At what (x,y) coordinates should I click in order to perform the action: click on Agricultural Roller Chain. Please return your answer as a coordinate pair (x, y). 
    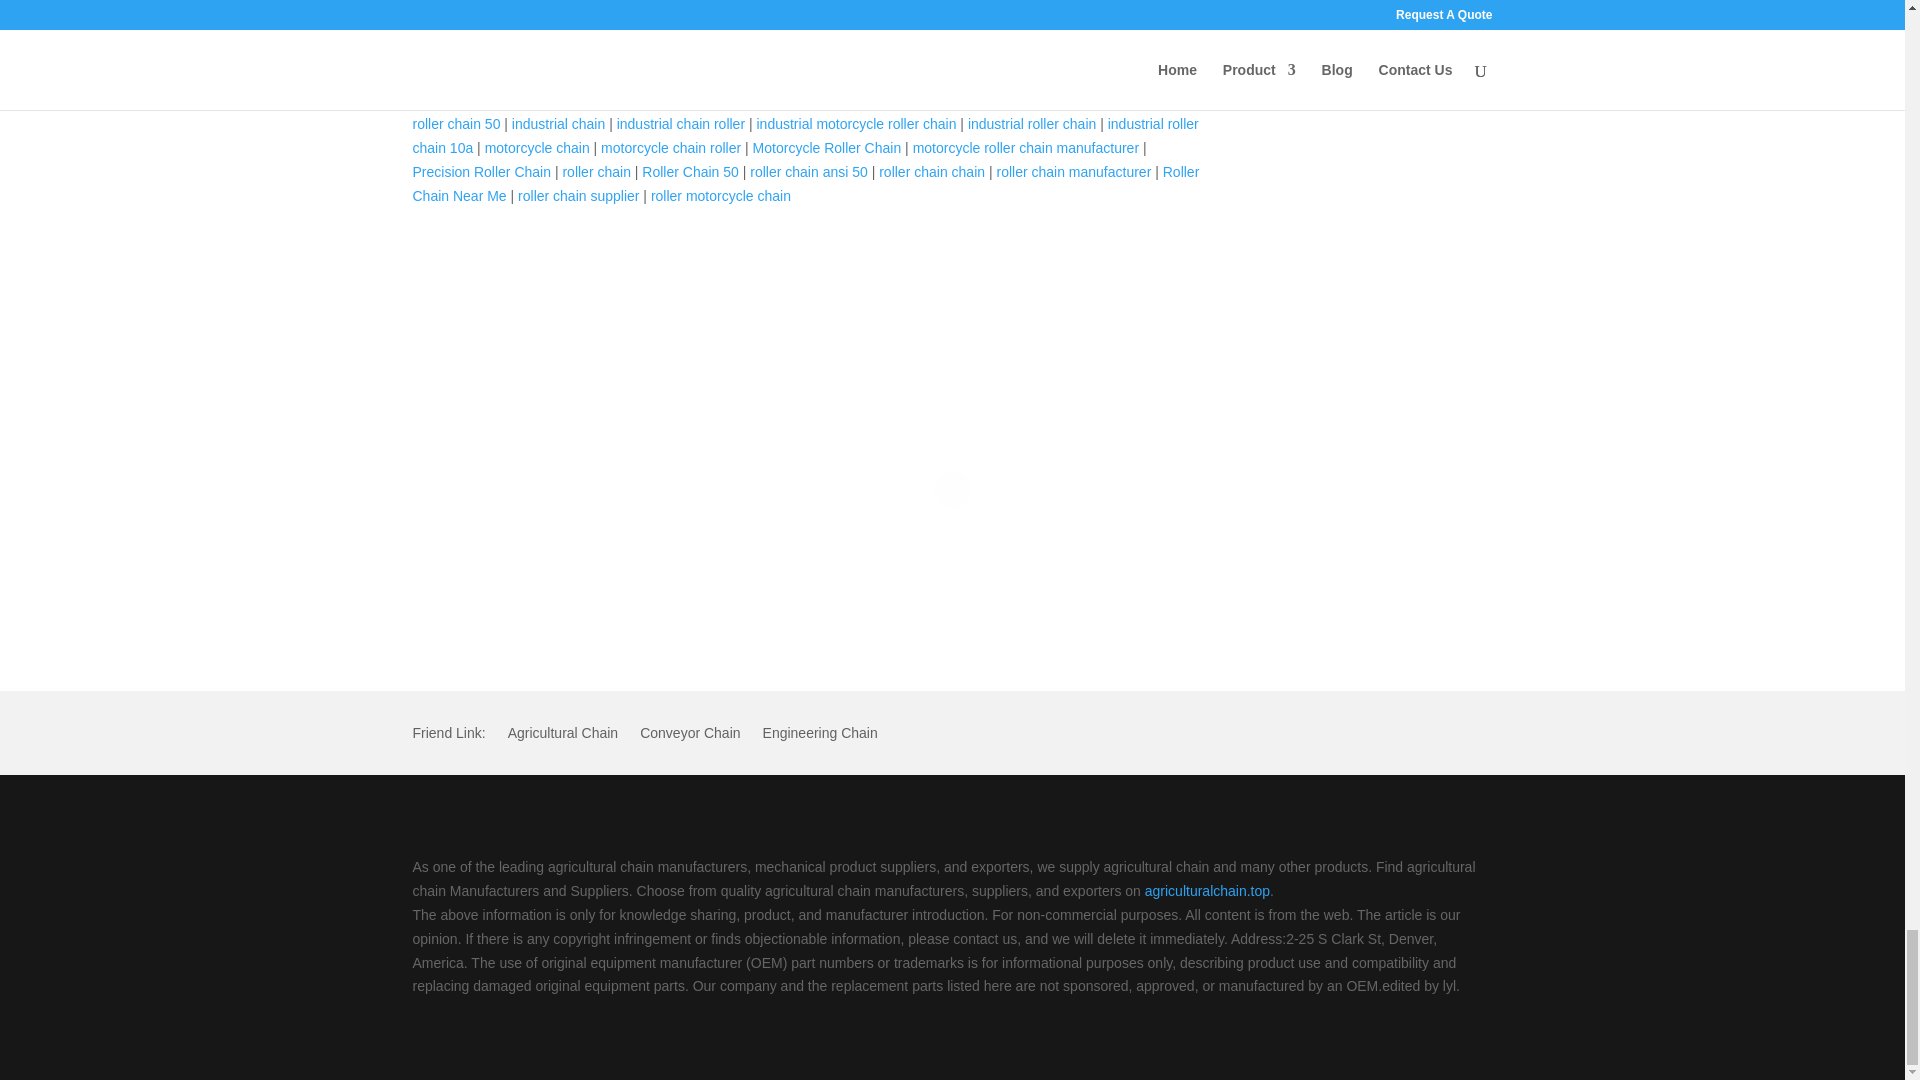
    Looking at the image, I should click on (487, 77).